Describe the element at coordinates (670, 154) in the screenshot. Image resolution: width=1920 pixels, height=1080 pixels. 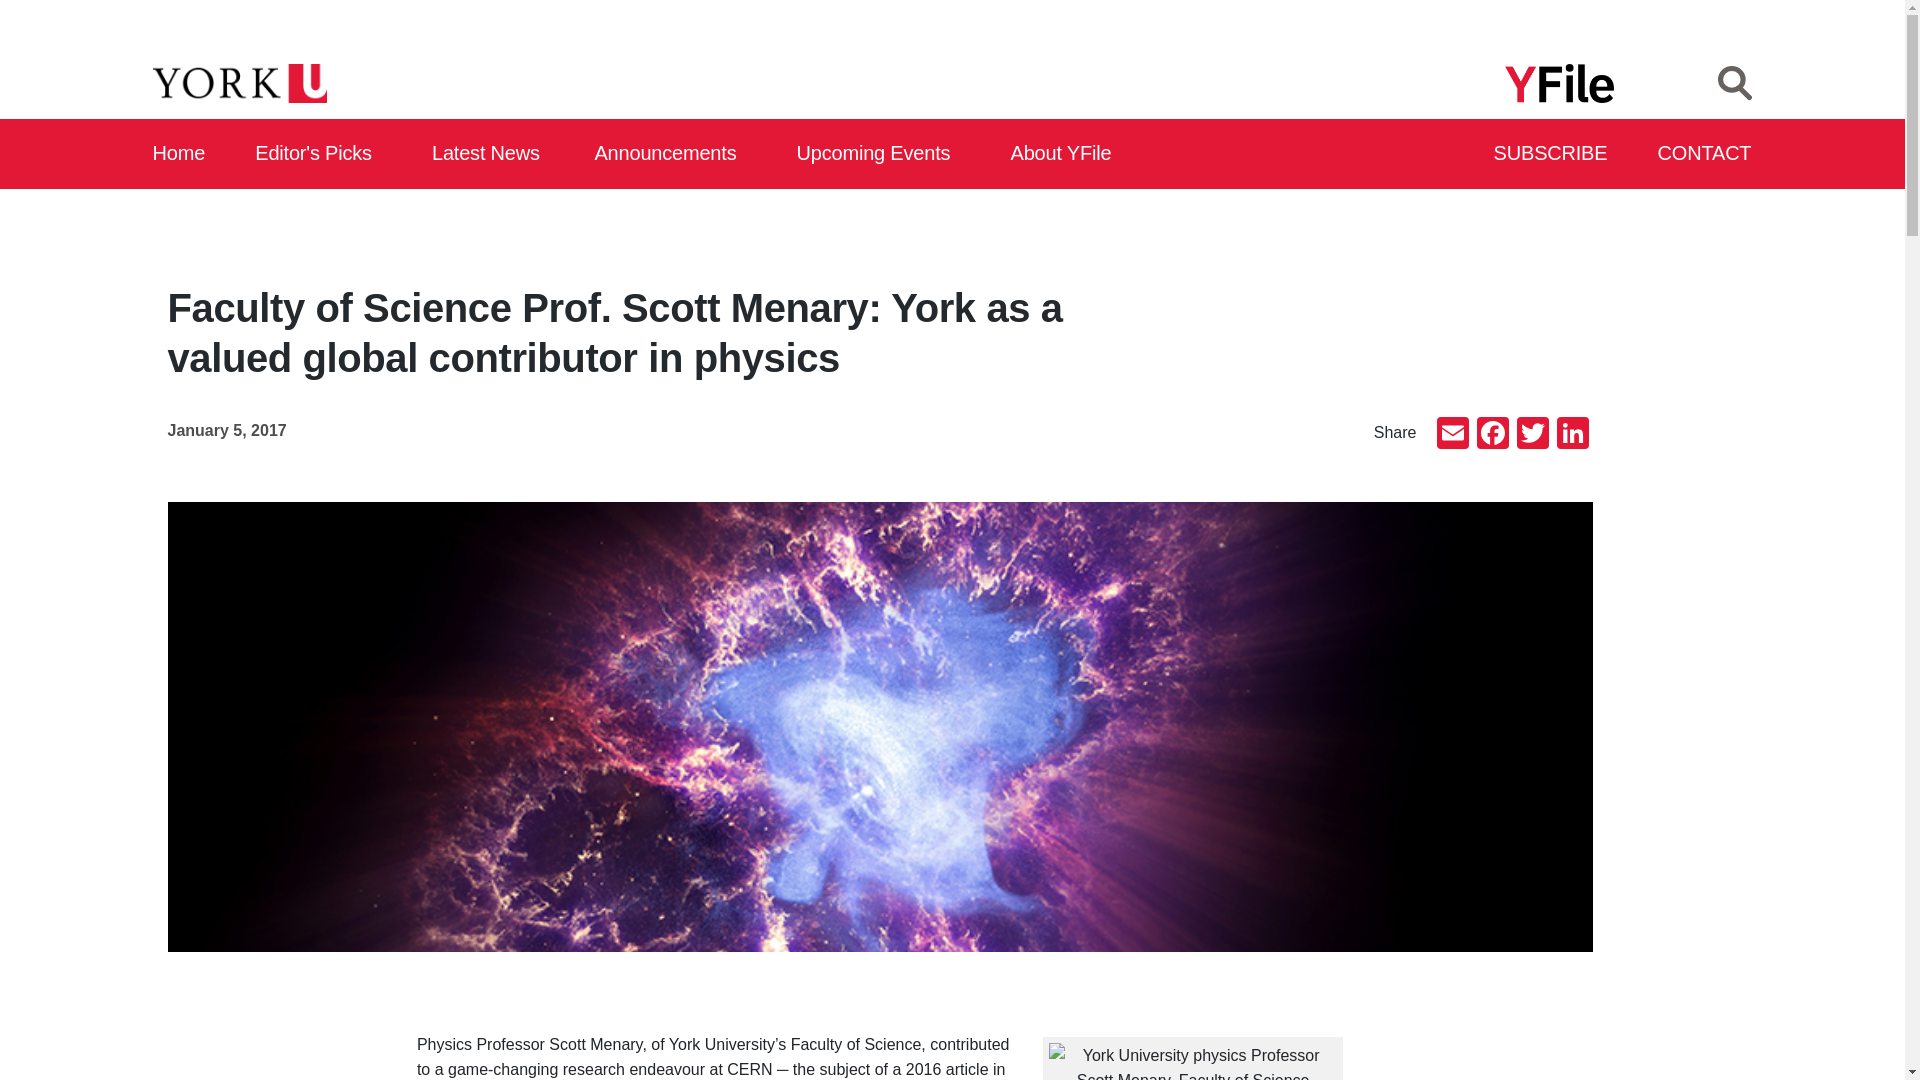
I see `Announcements` at that location.